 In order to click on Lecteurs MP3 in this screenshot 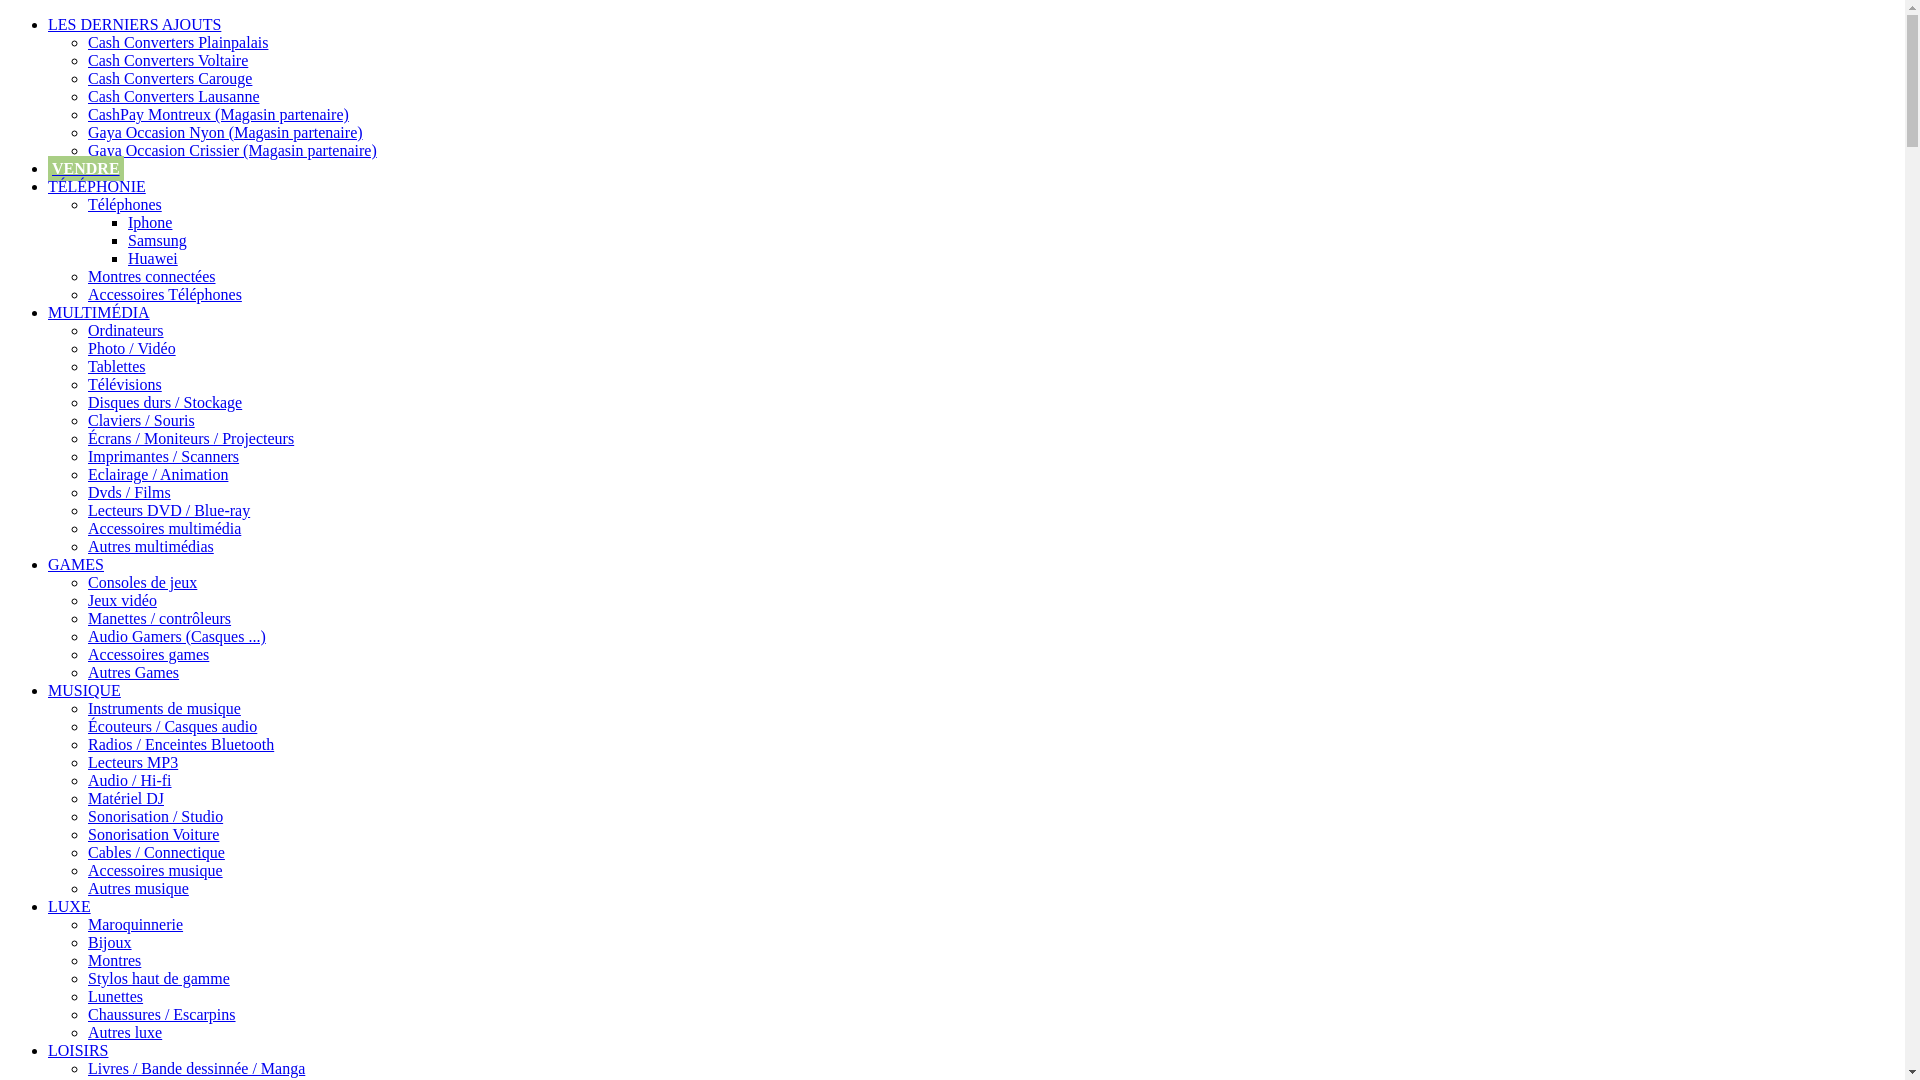, I will do `click(133, 762)`.